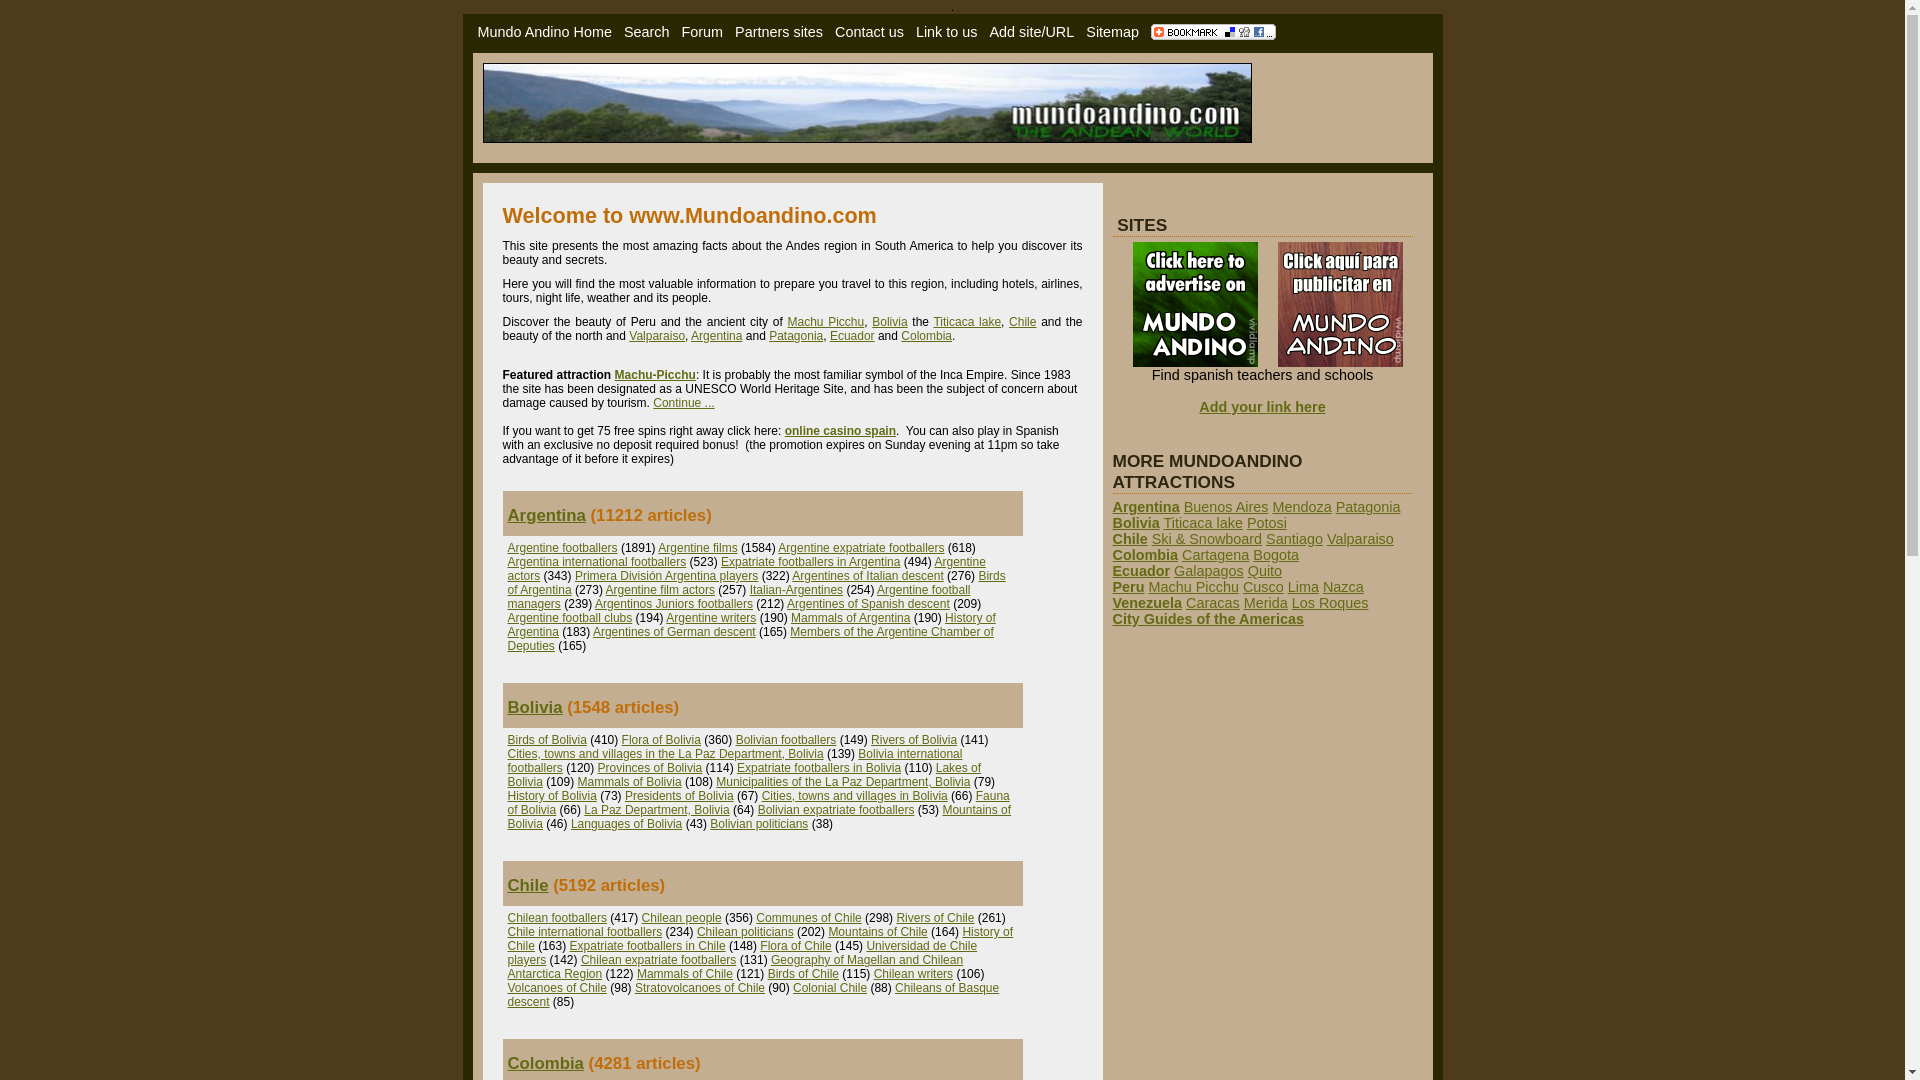 The width and height of the screenshot is (1920, 1080). I want to click on Argentinos Juniors footballers, so click(674, 604).